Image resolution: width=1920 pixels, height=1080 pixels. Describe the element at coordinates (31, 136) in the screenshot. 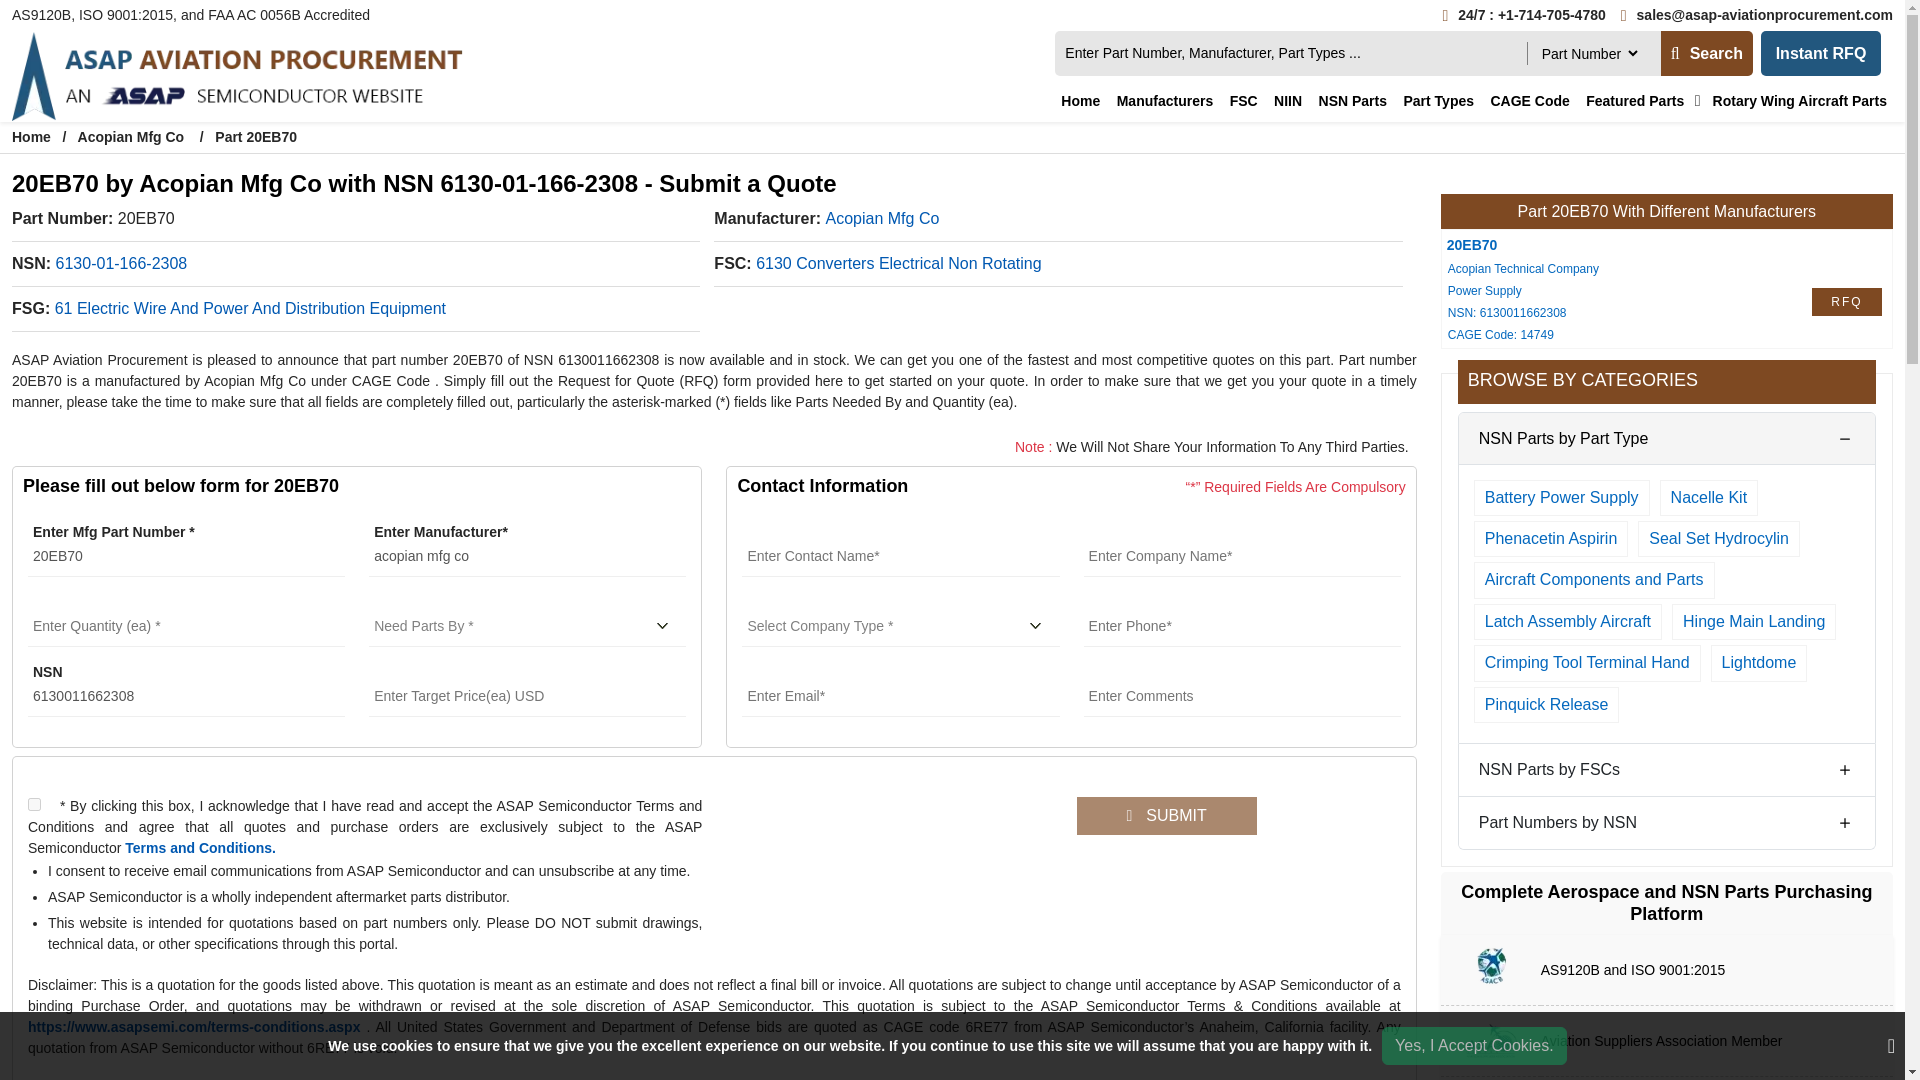

I see `Home` at that location.